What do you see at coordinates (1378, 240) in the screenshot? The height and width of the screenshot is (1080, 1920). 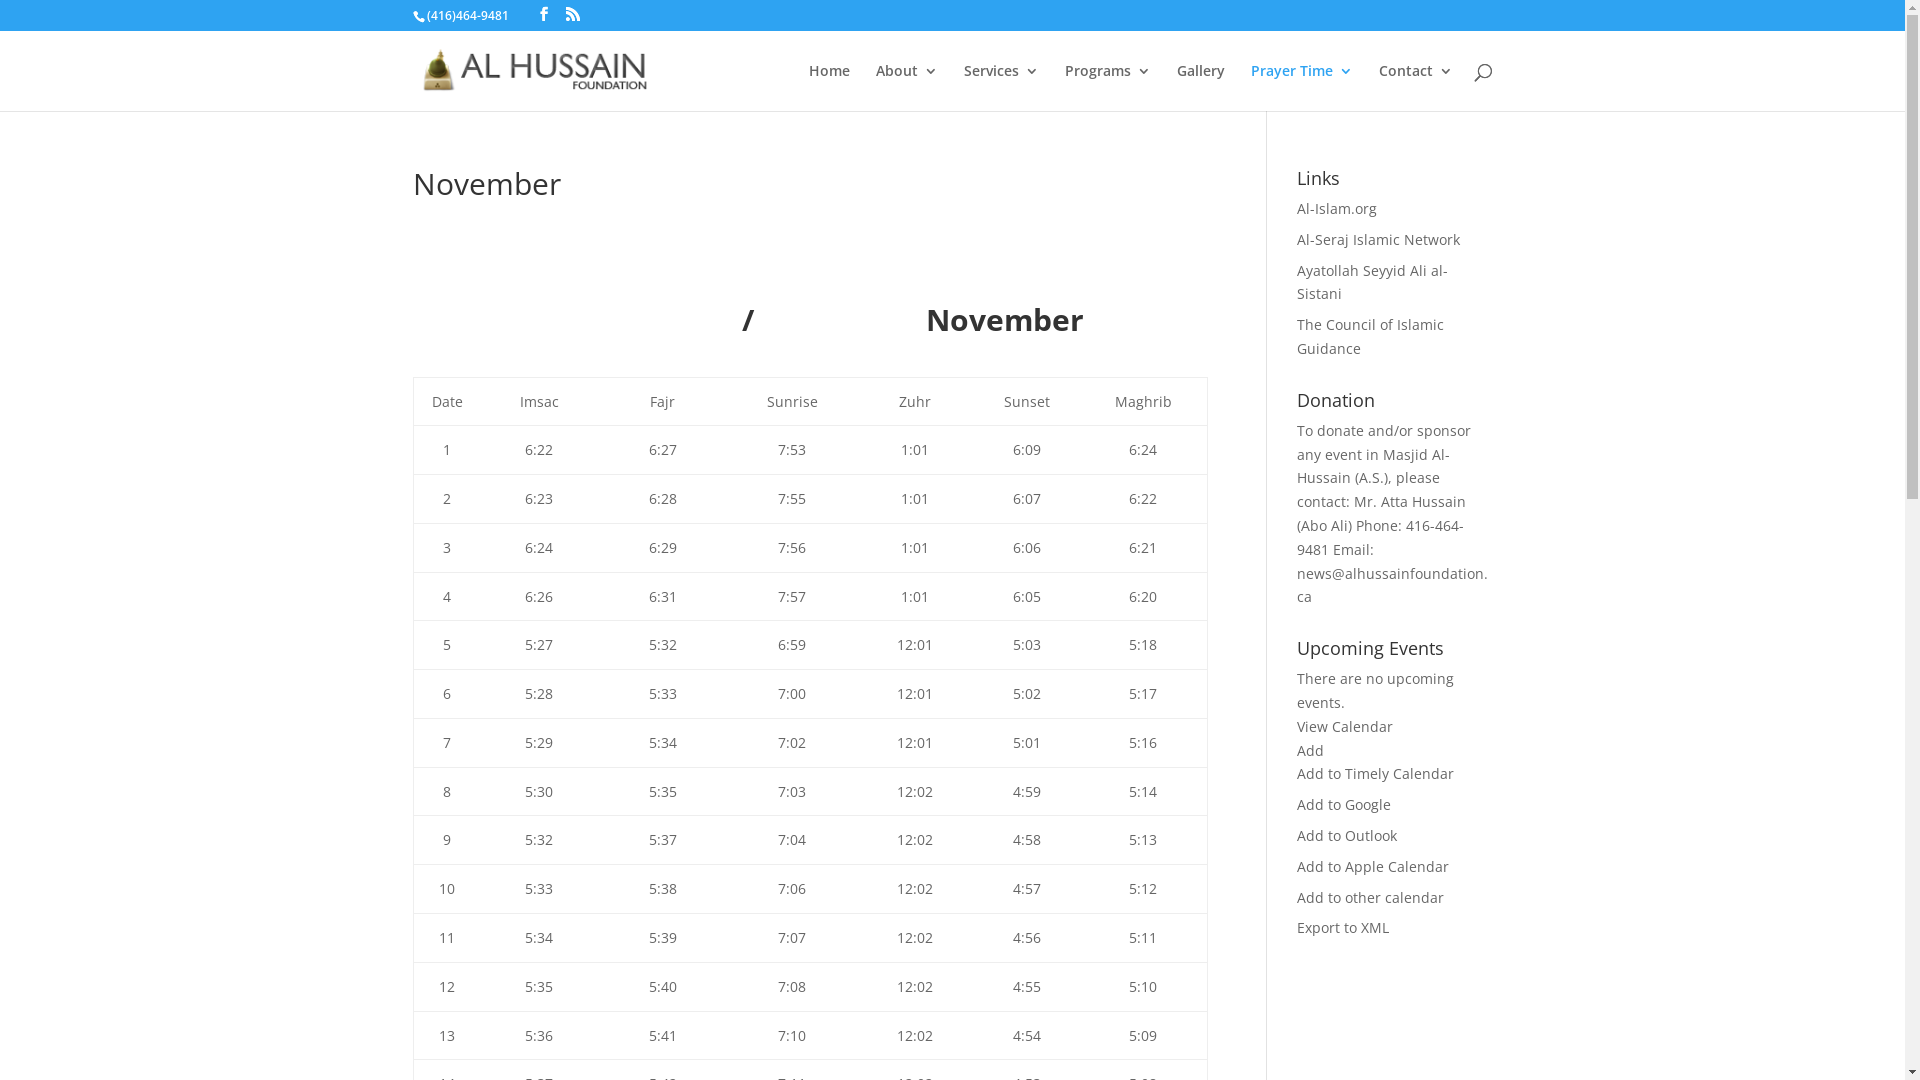 I see `Al-Seraj Islamic Network` at bounding box center [1378, 240].